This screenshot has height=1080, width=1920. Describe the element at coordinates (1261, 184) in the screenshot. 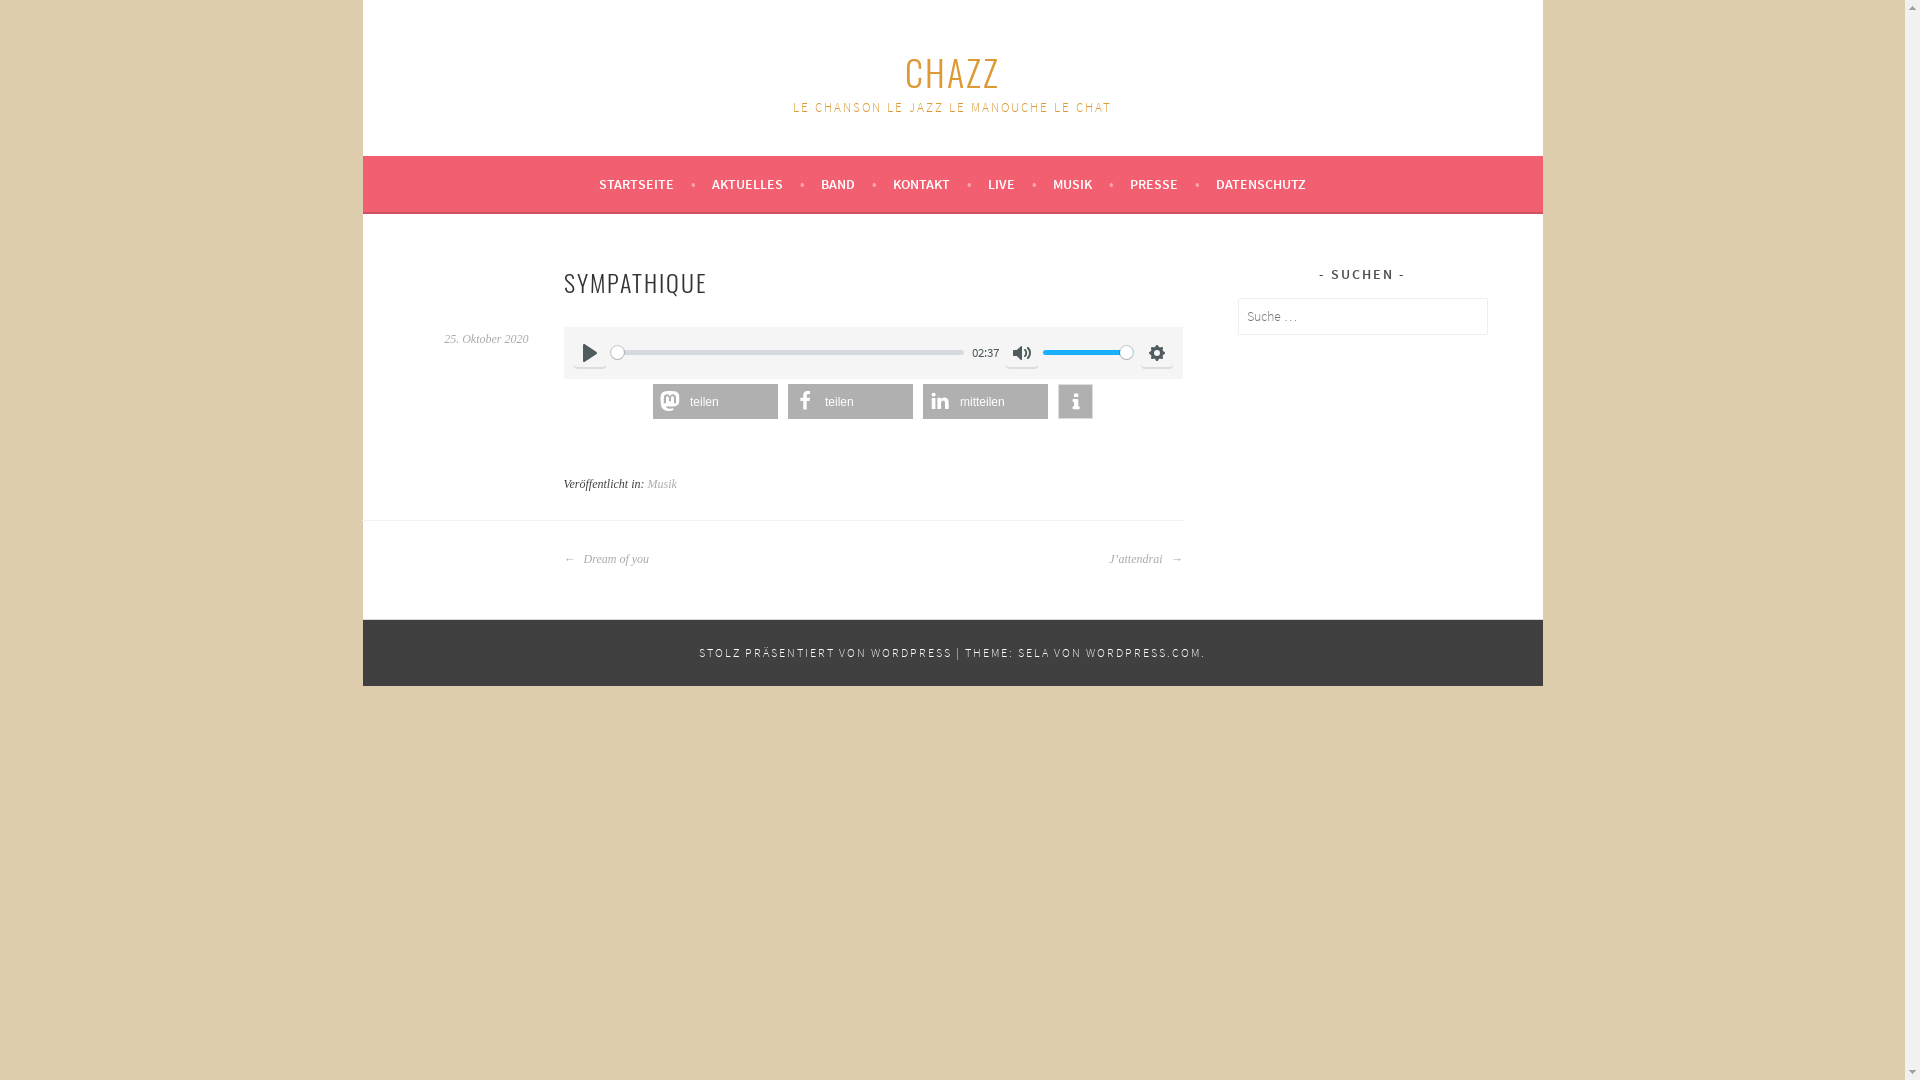

I see `DATENSCHUTZ` at that location.